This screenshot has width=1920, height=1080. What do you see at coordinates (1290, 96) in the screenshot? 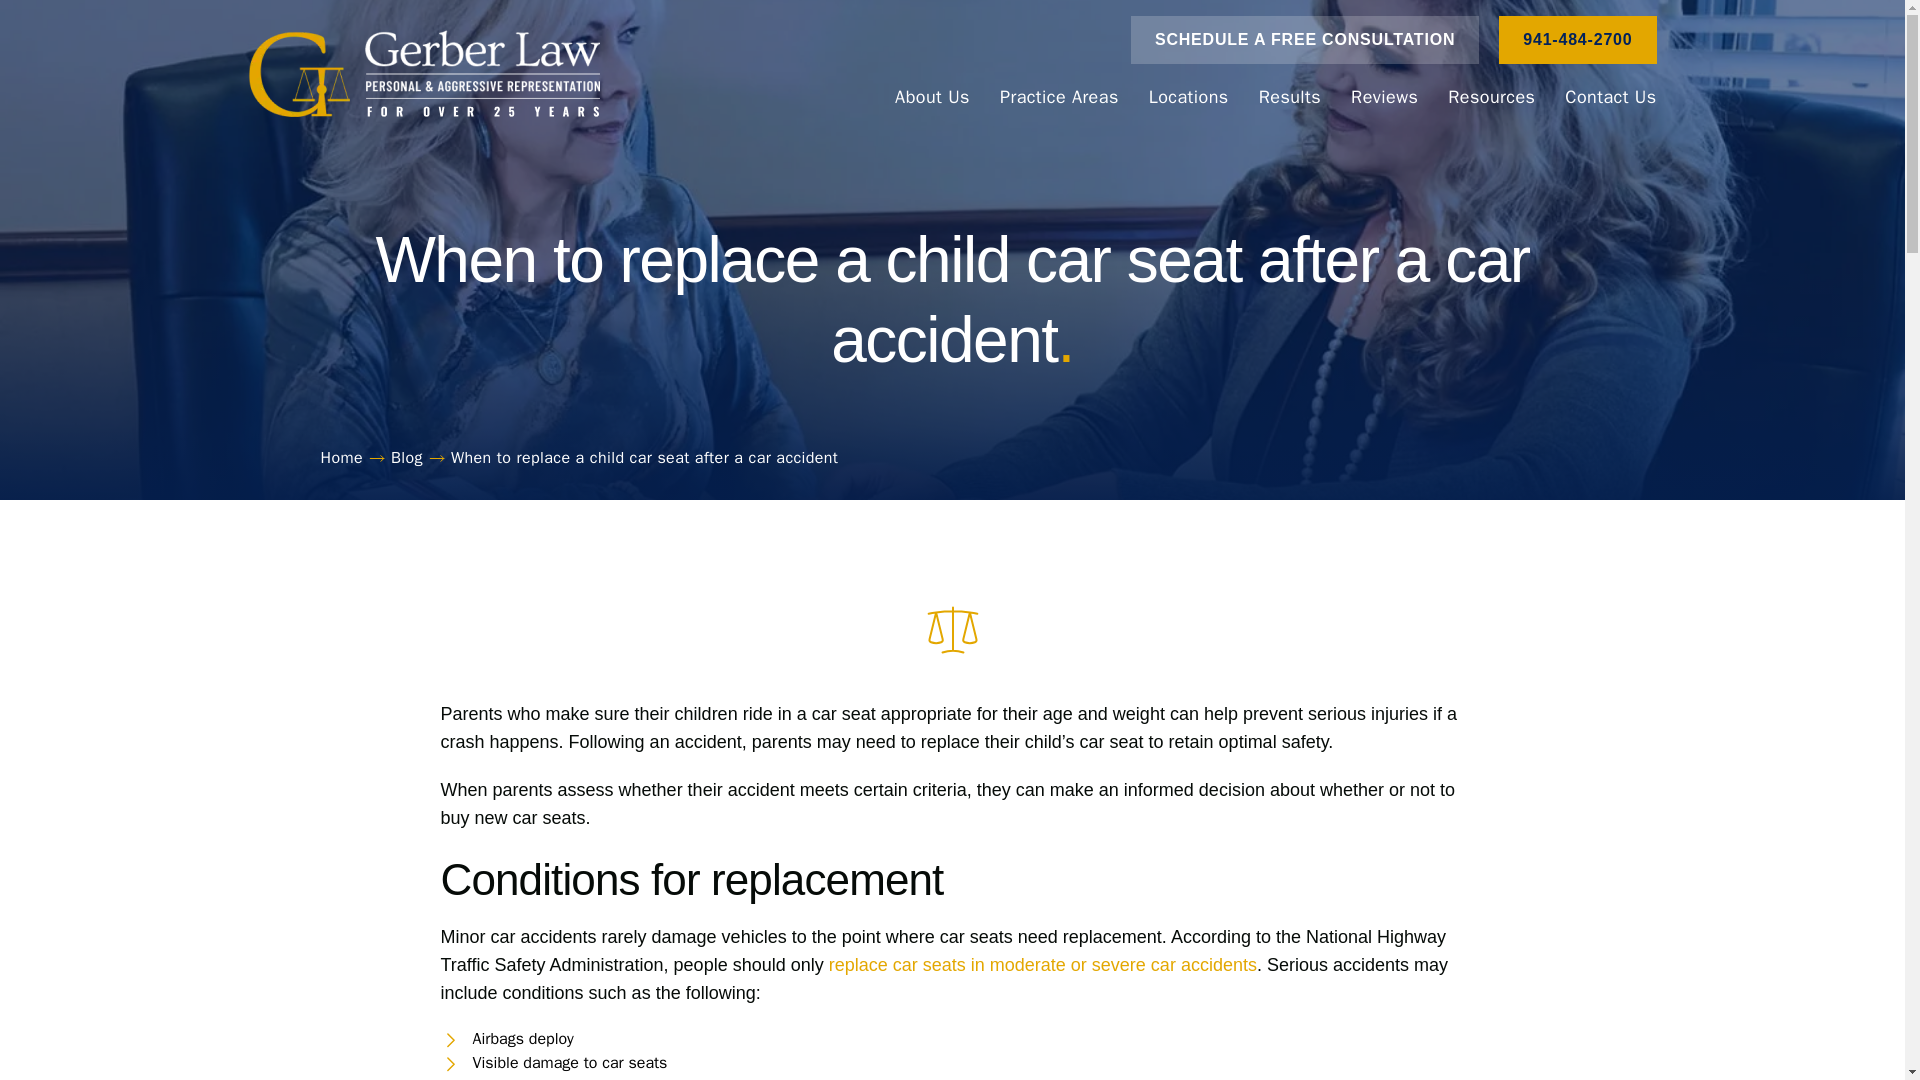
I see `Results` at bounding box center [1290, 96].